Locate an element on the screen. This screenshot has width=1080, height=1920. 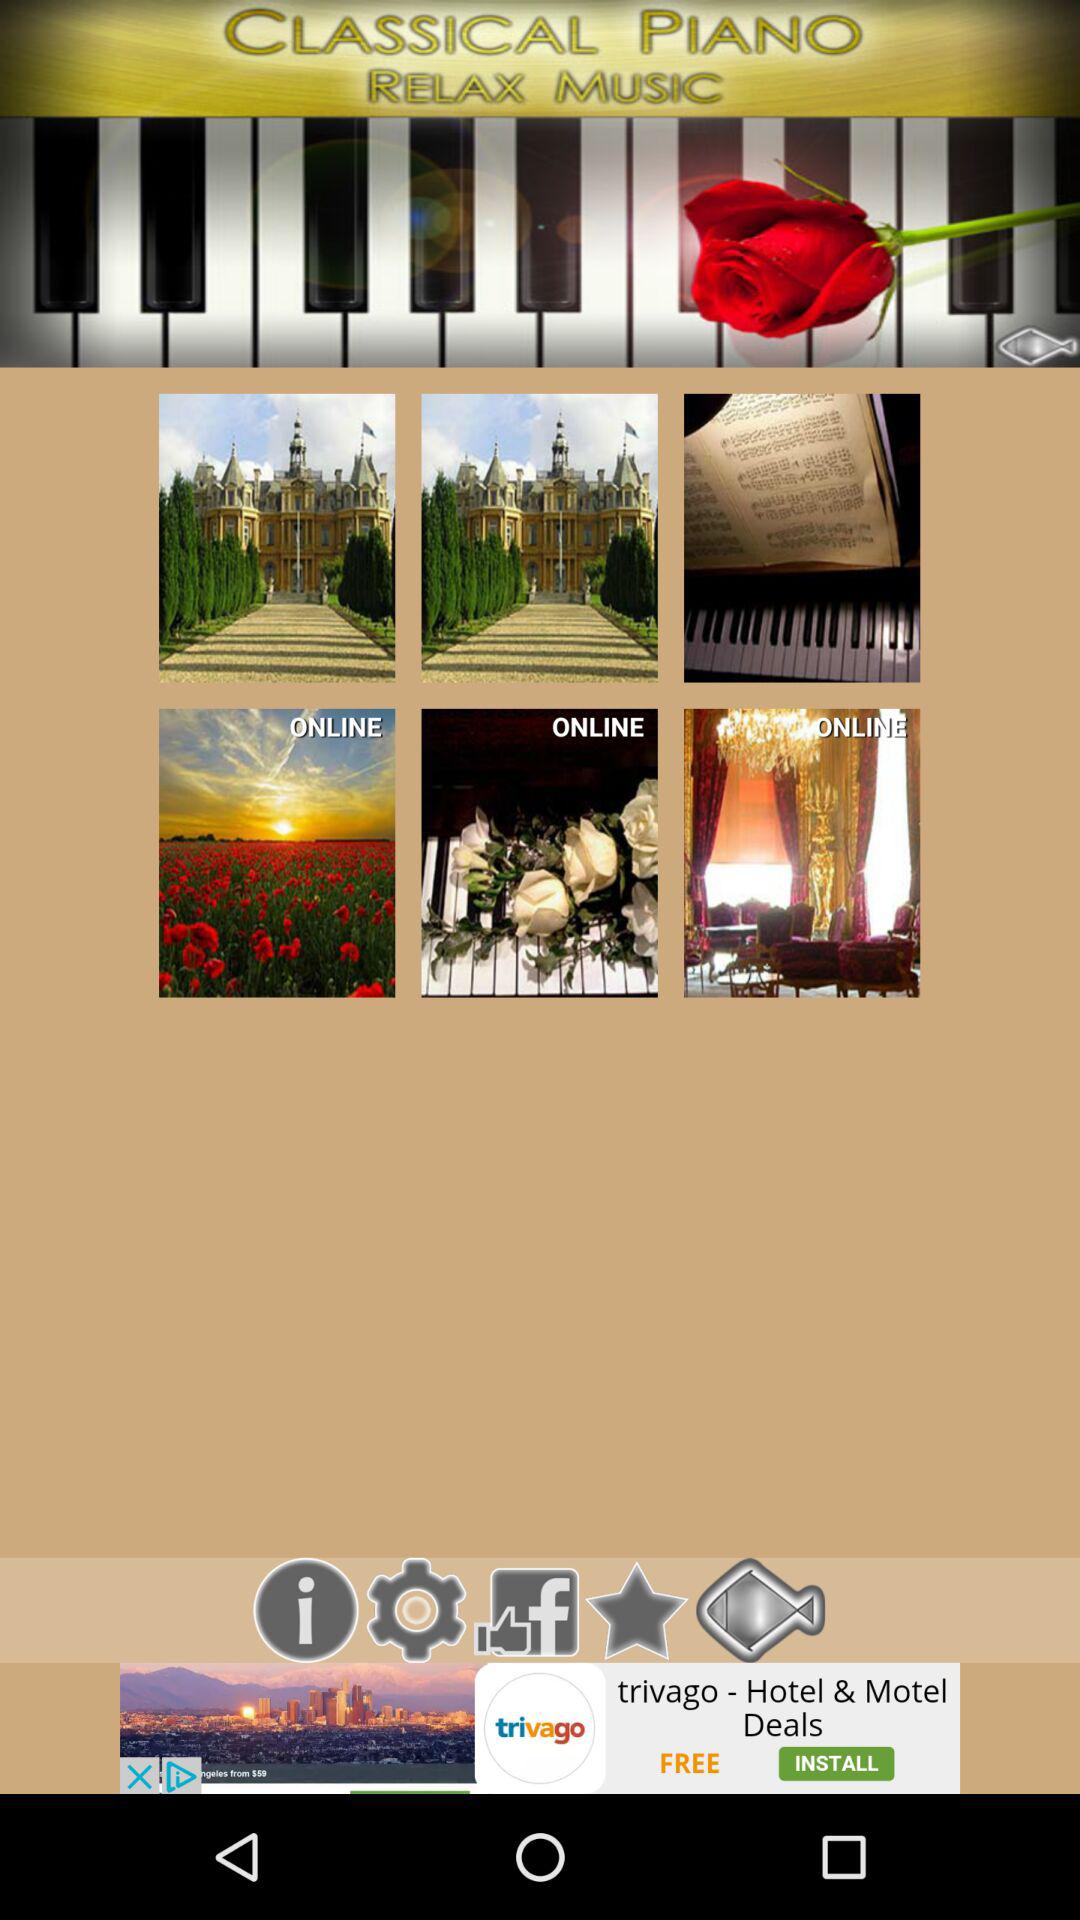
click facebook option is located at coordinates (526, 1610).